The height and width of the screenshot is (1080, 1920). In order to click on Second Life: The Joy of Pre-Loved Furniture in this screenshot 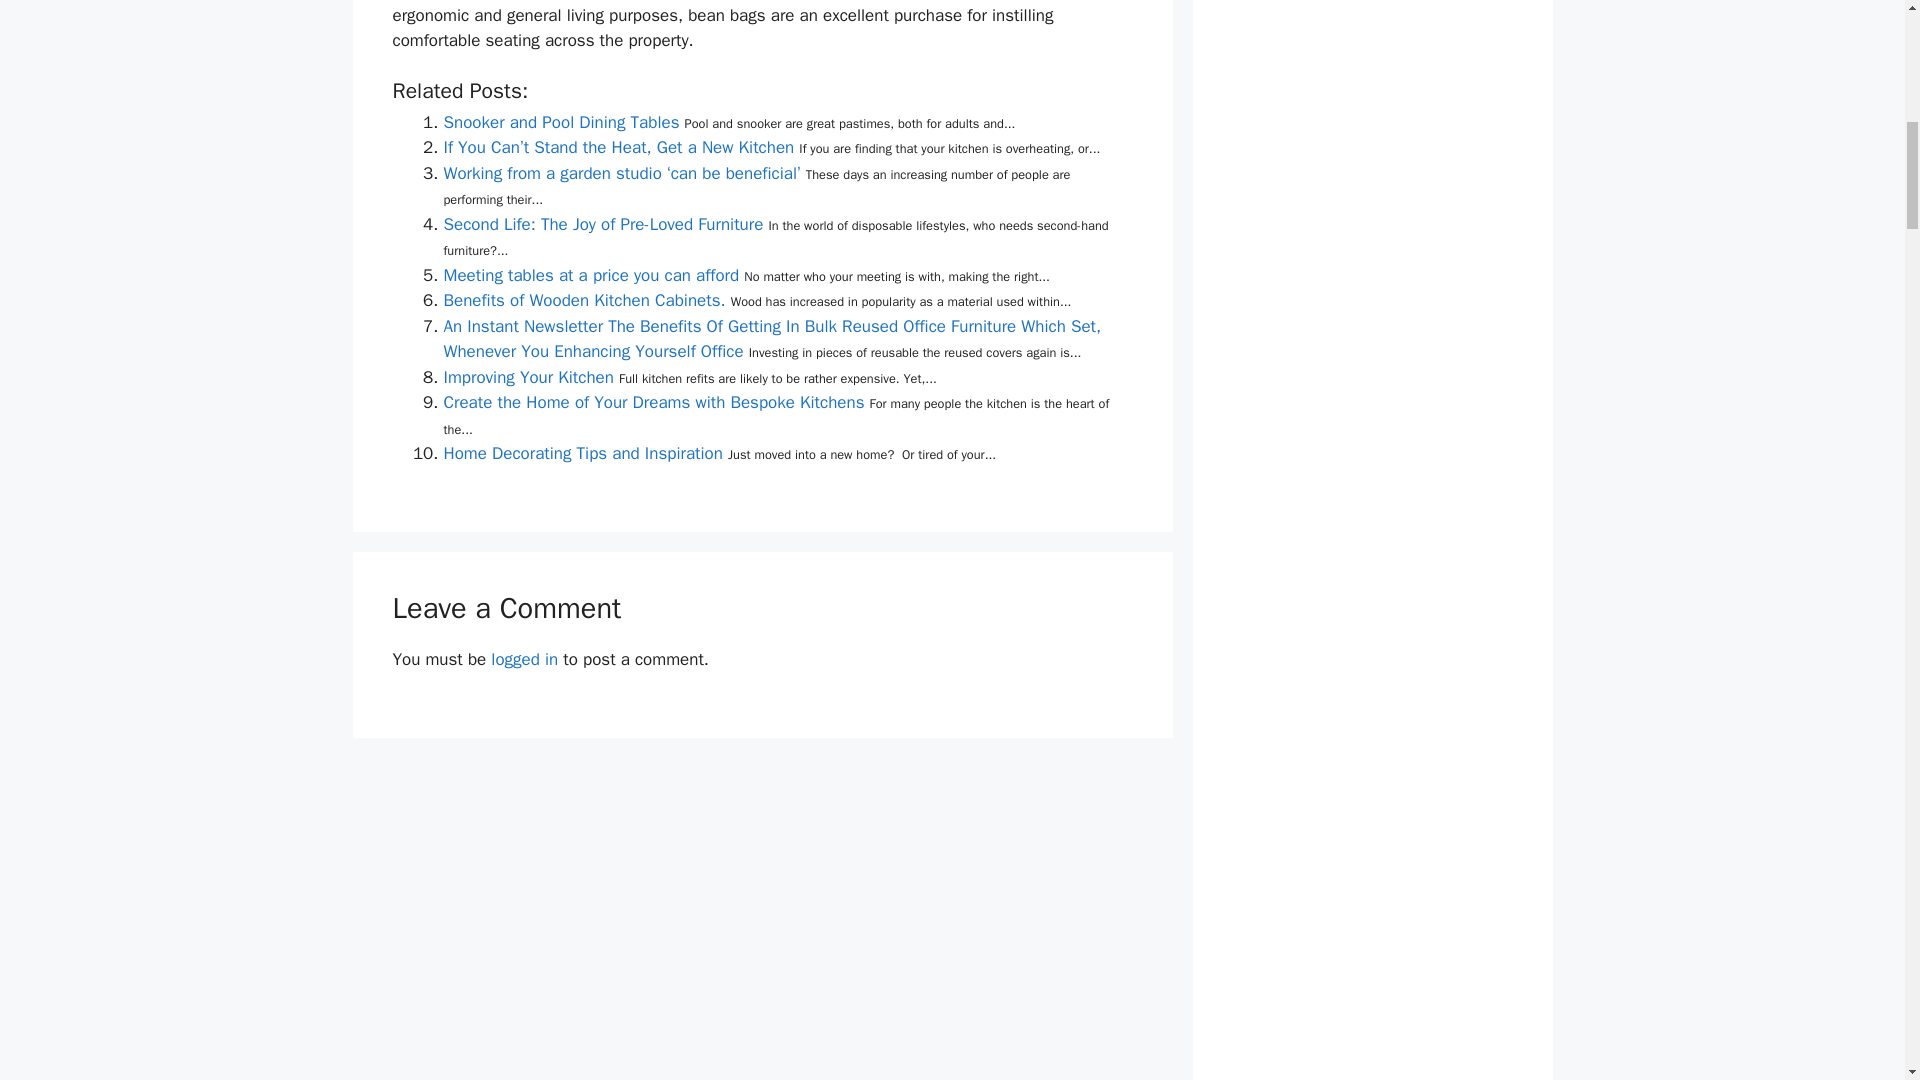, I will do `click(604, 224)`.